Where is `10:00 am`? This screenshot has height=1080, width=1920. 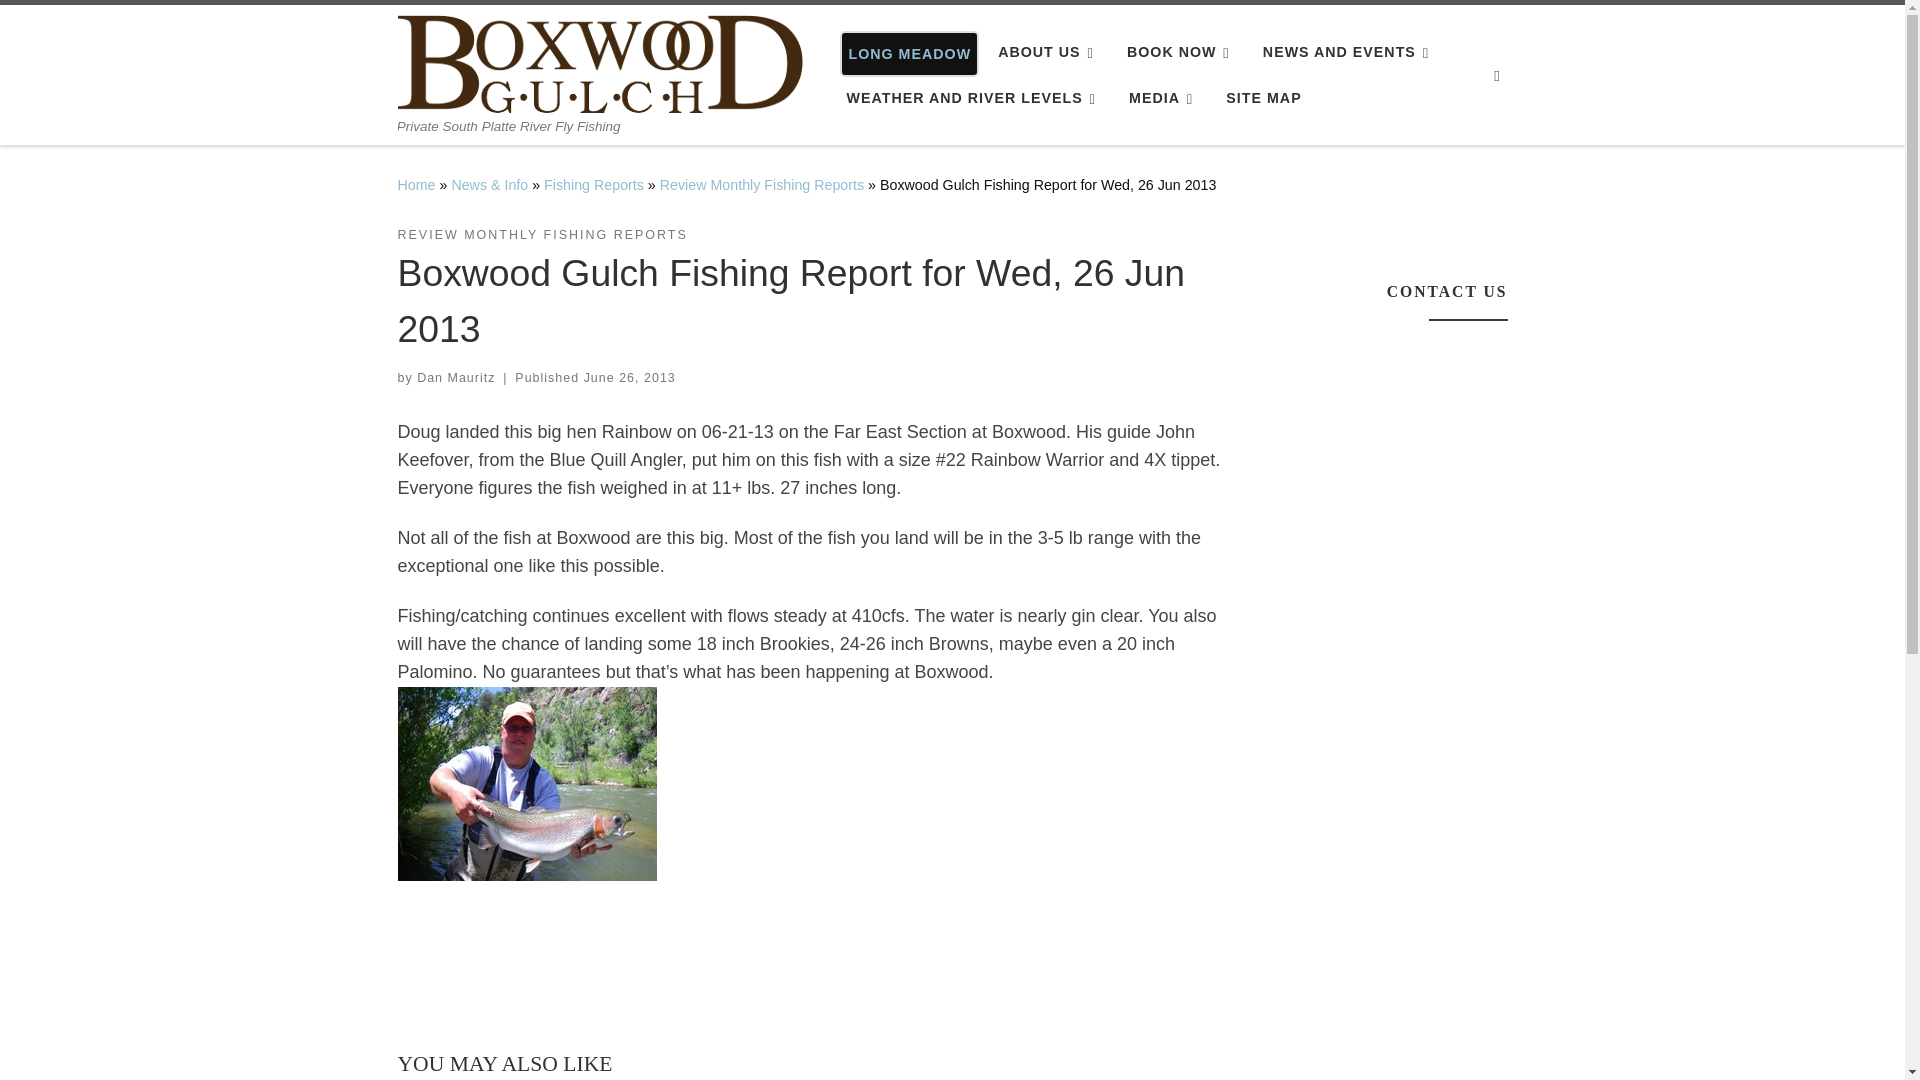
10:00 am is located at coordinates (629, 378).